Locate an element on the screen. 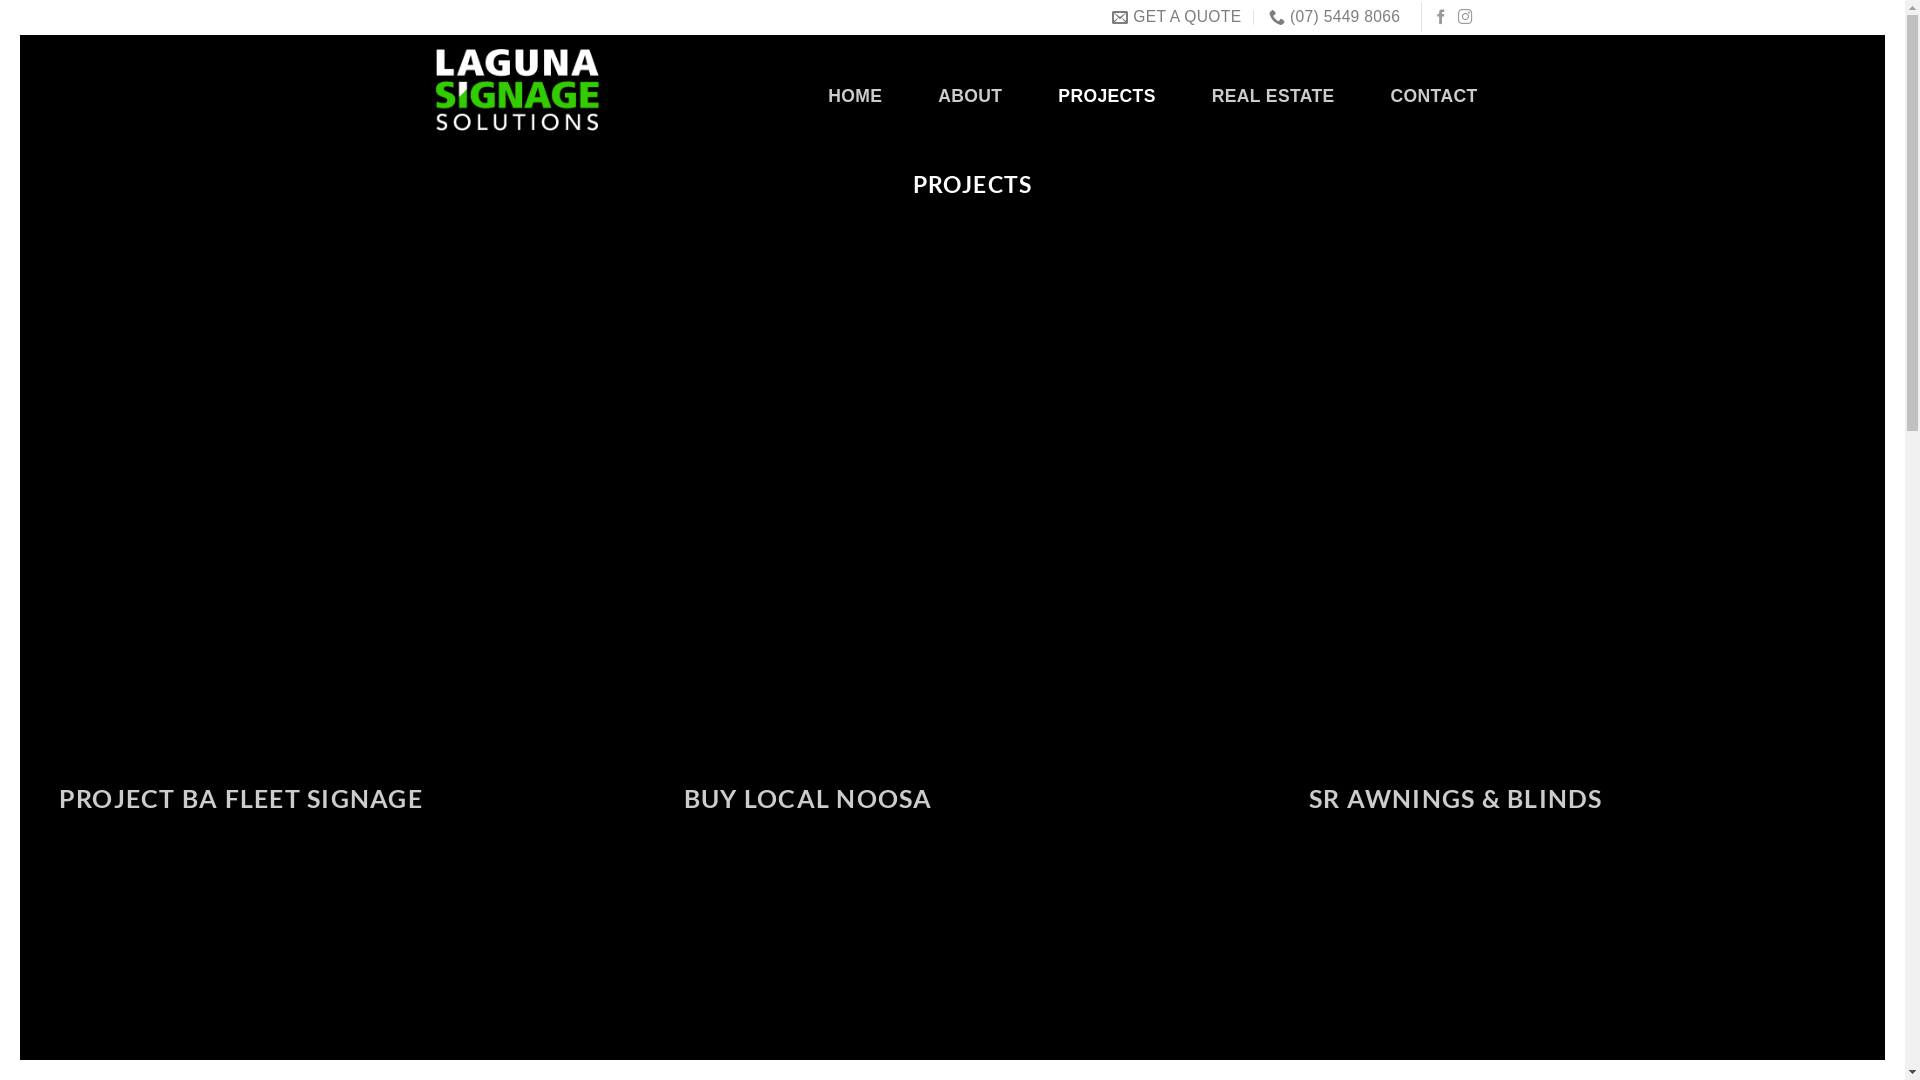  (07) 5449 8066 is located at coordinates (1335, 18).